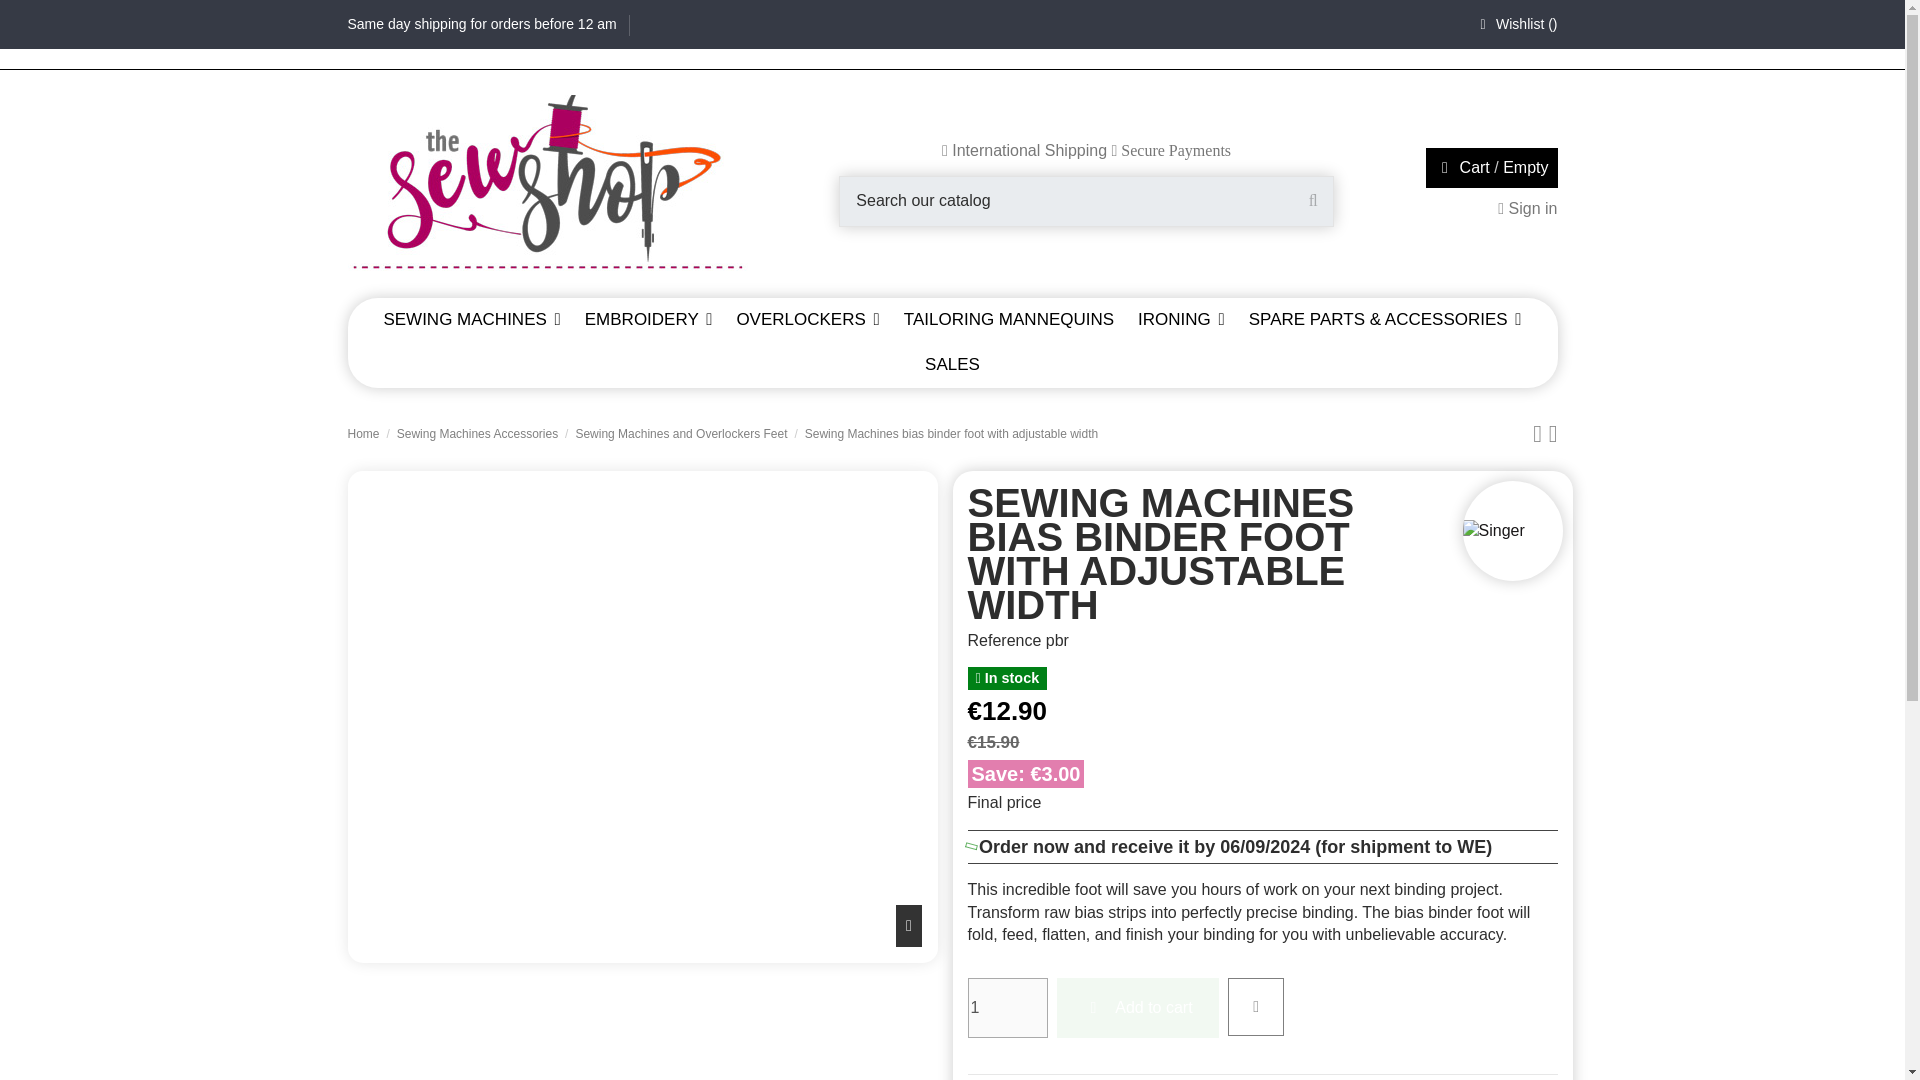 Image resolution: width=1920 pixels, height=1080 pixels. Describe the element at coordinates (1527, 208) in the screenshot. I see `Sign in` at that location.